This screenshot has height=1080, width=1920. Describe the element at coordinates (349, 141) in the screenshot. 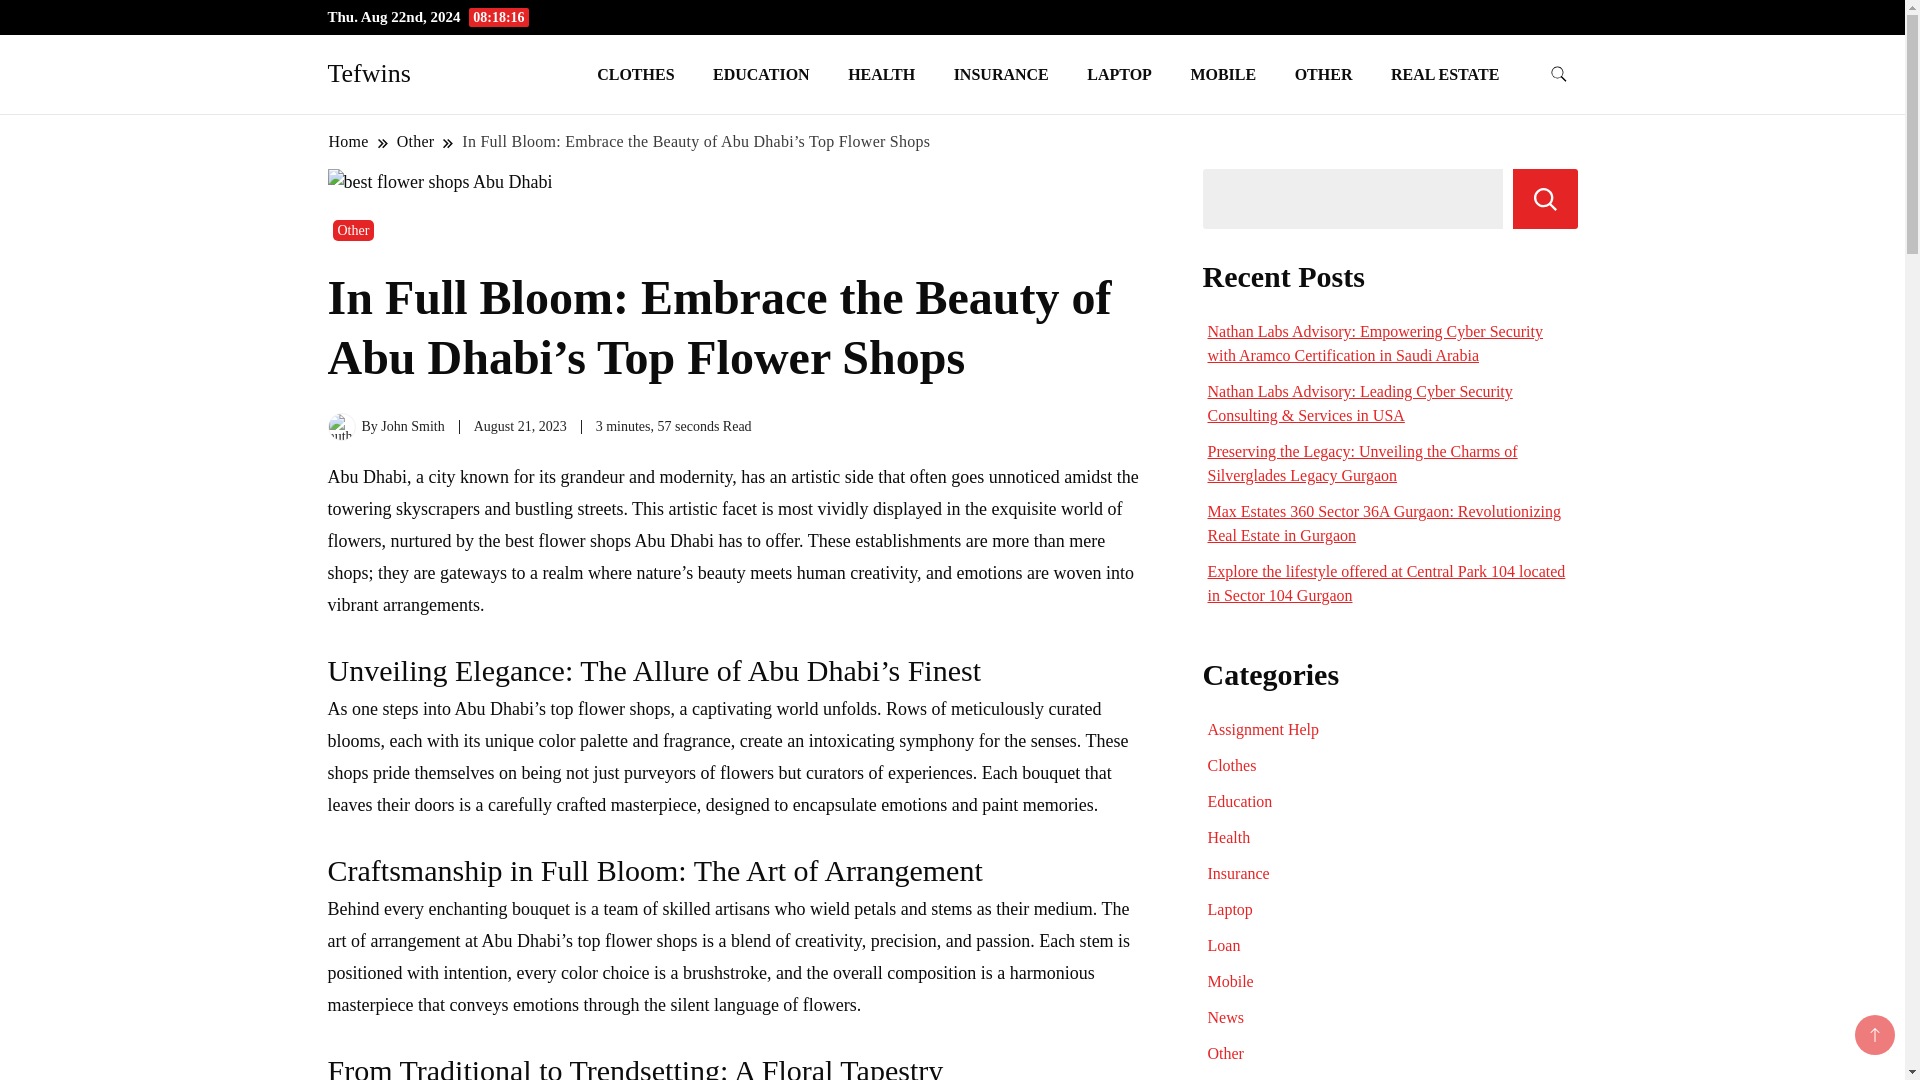

I see `Home` at that location.